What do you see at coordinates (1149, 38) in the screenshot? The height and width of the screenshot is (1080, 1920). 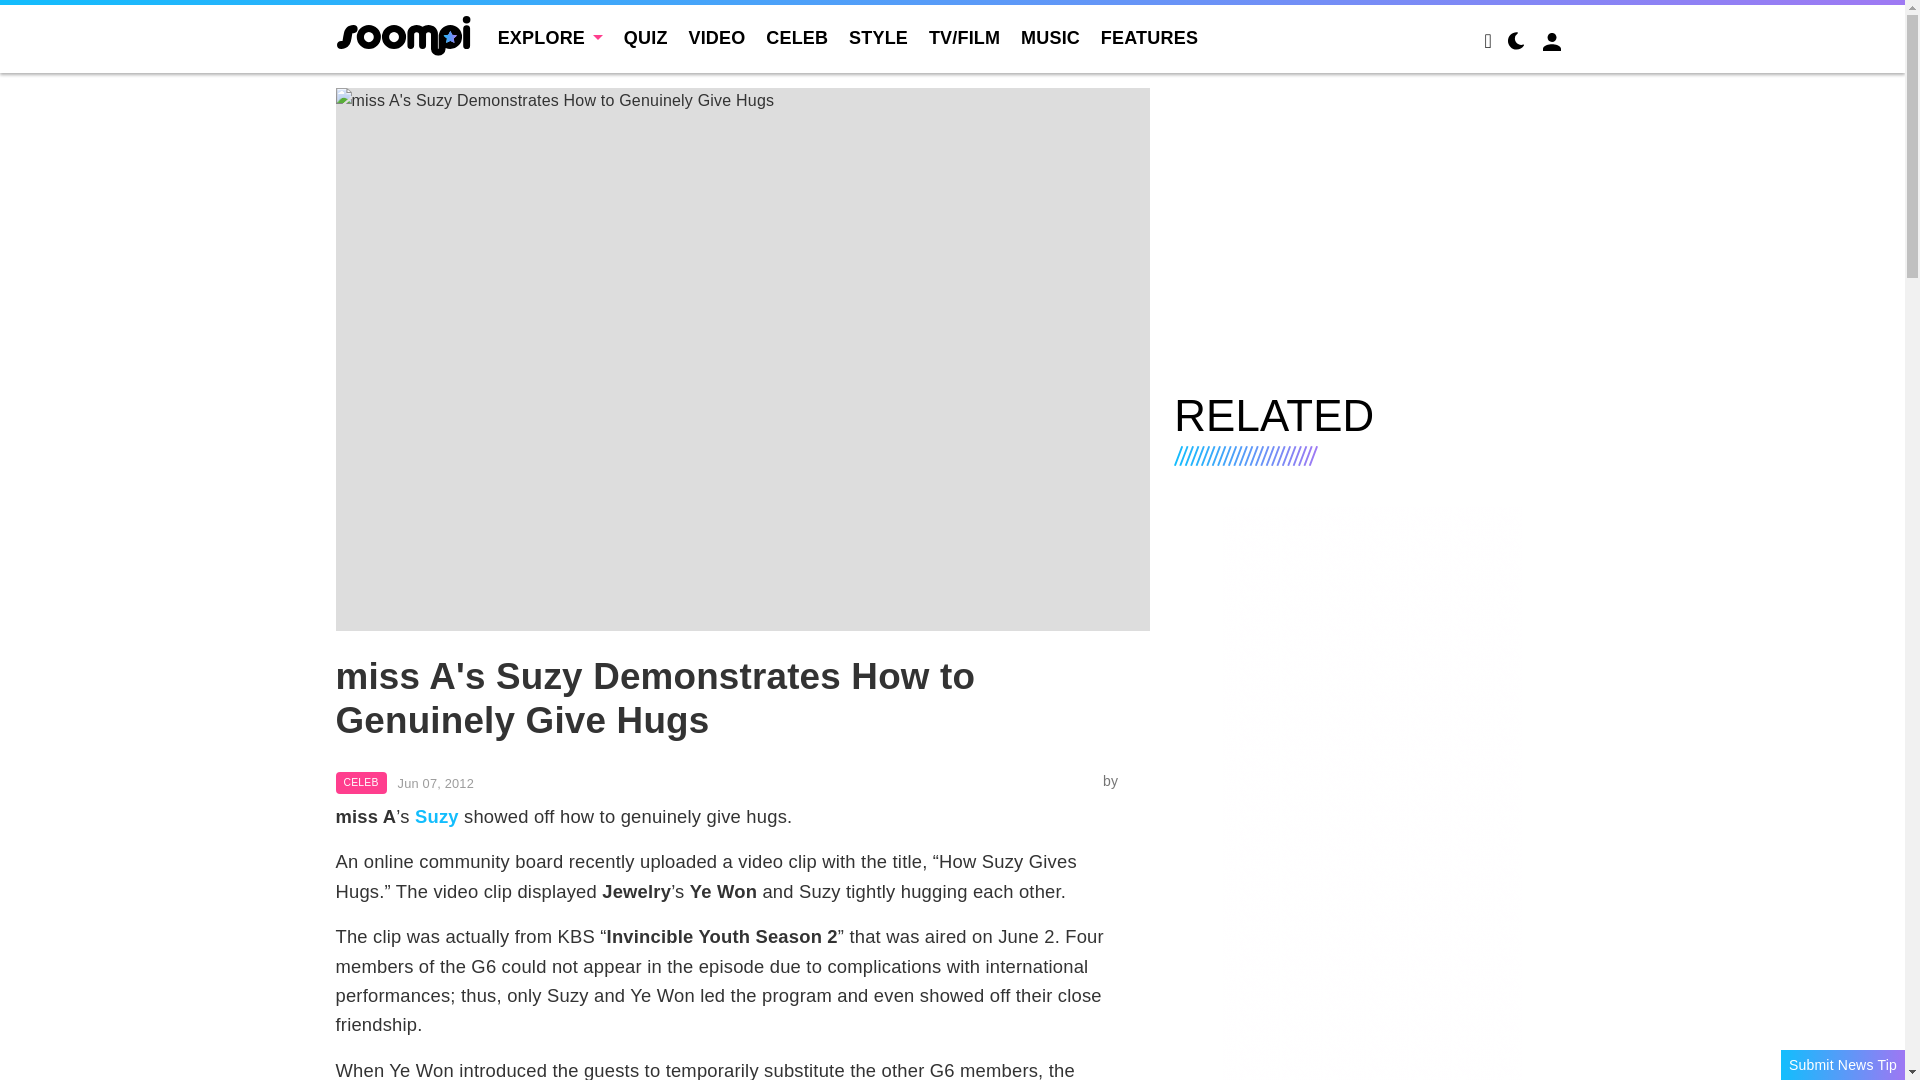 I see `FEATURES` at bounding box center [1149, 38].